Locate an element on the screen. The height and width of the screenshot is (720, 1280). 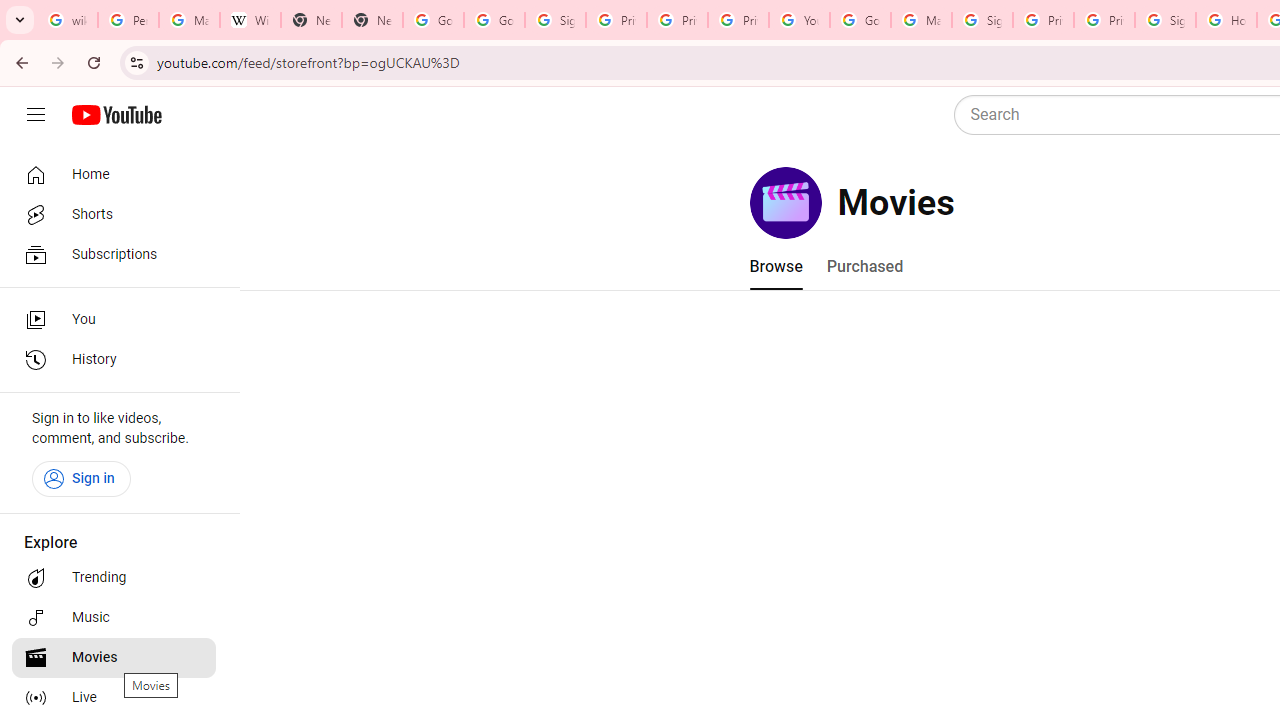
Google Drive: Sign-in is located at coordinates (494, 20).